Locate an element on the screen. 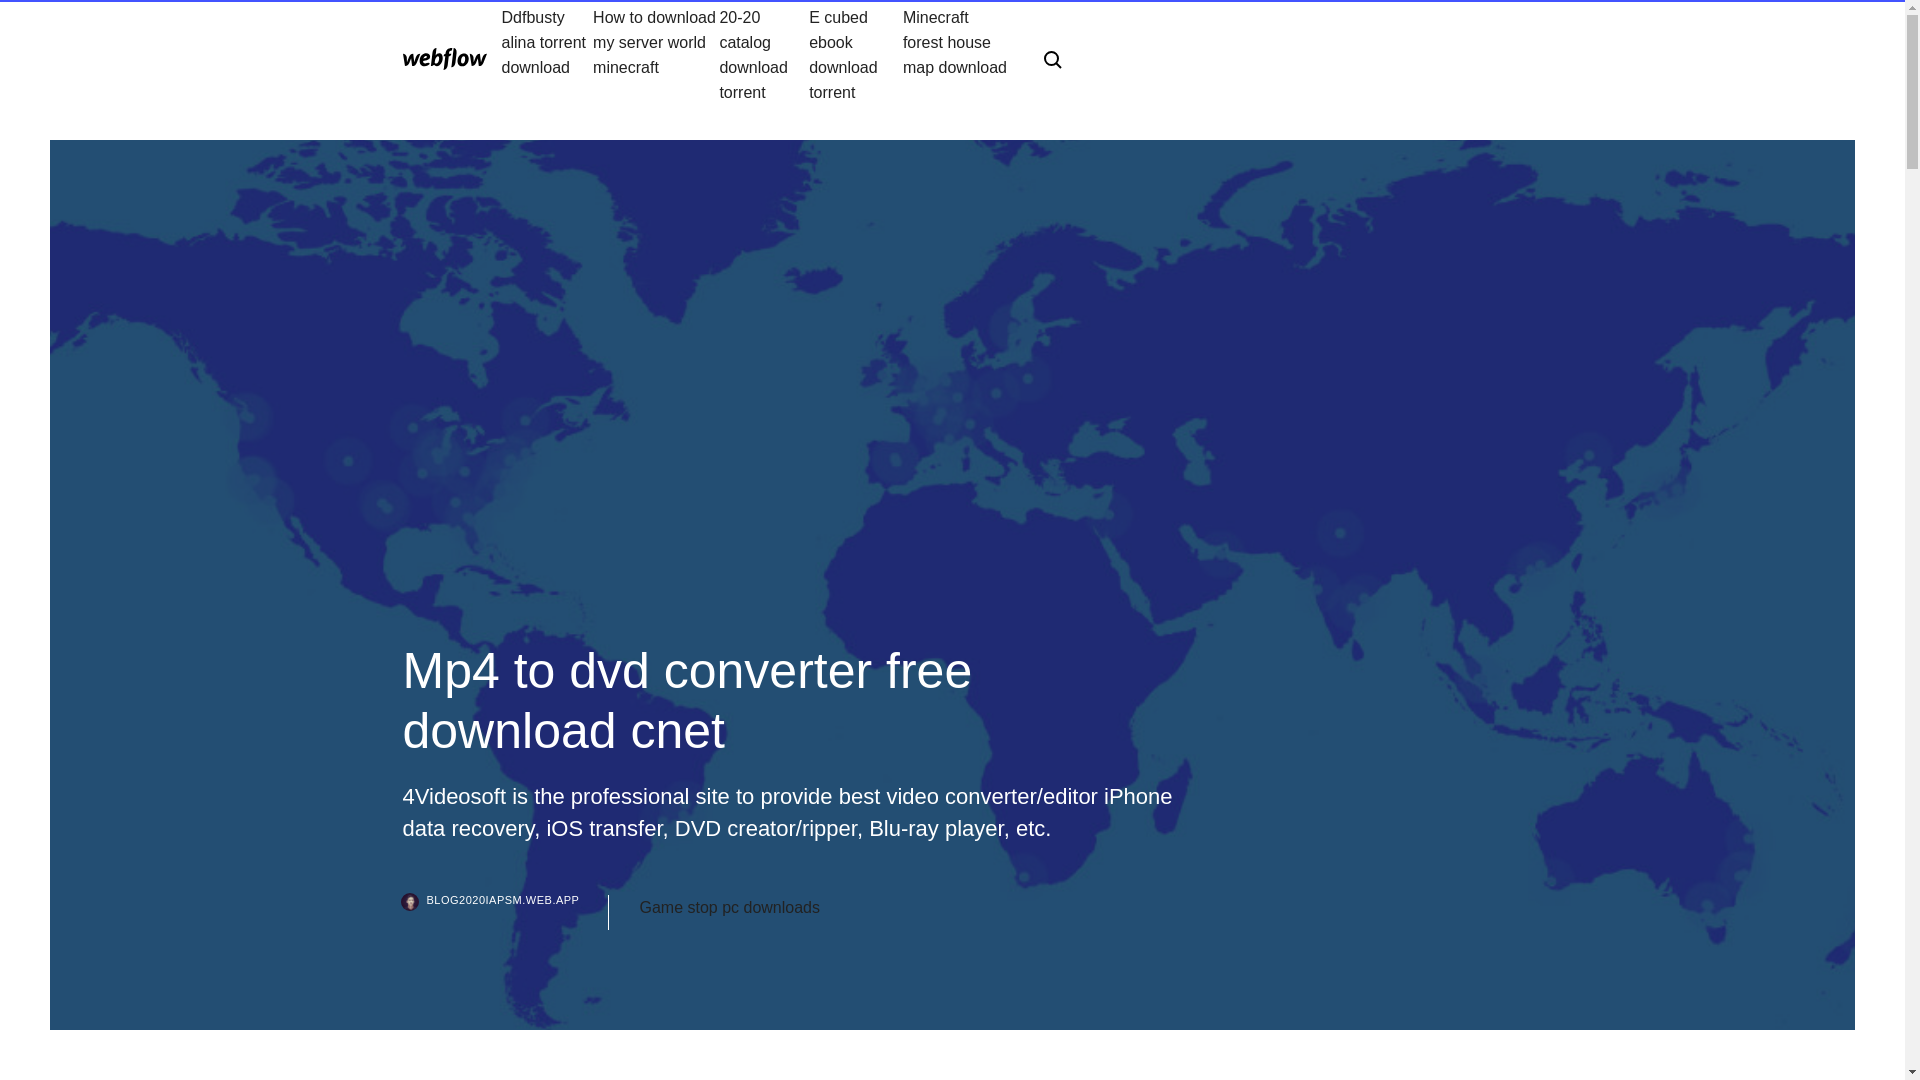 The width and height of the screenshot is (1920, 1080). 20-20 catalog download torrent is located at coordinates (763, 54).